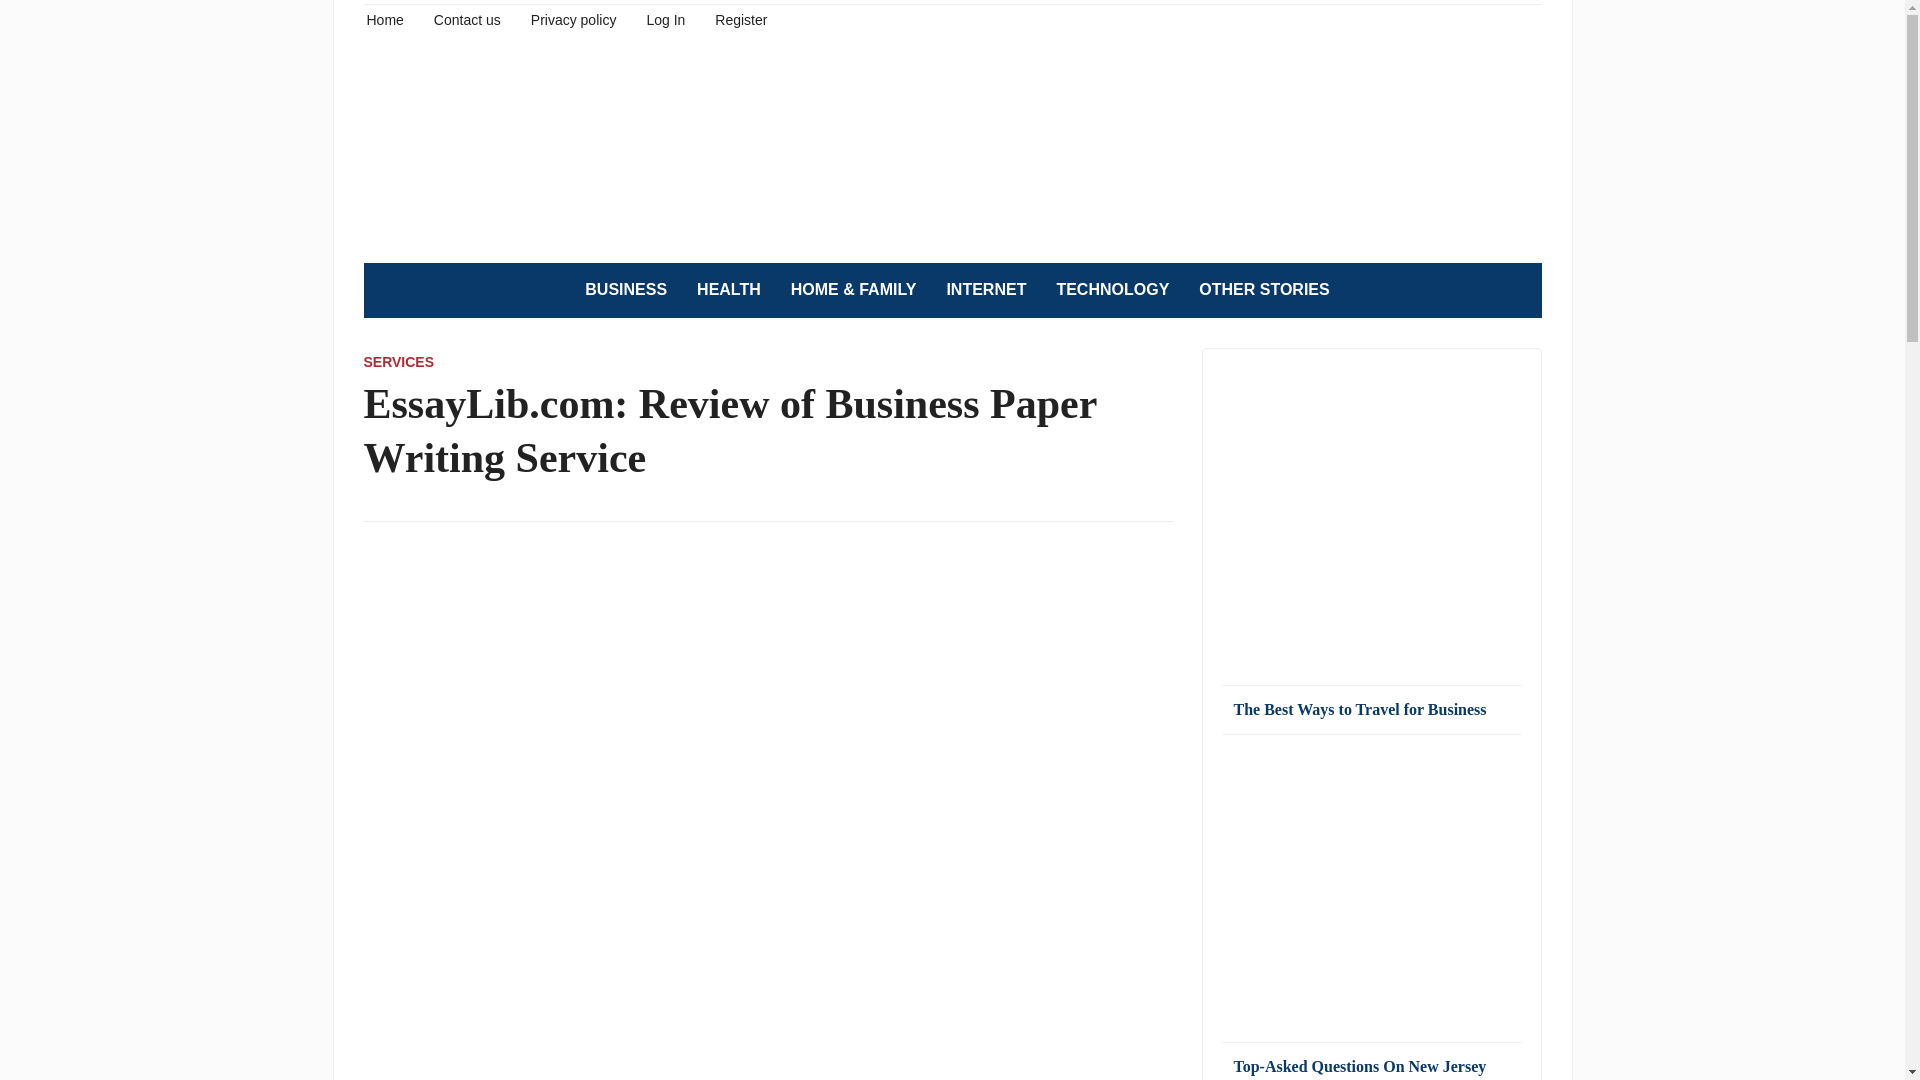  I want to click on Log In, so click(665, 18).